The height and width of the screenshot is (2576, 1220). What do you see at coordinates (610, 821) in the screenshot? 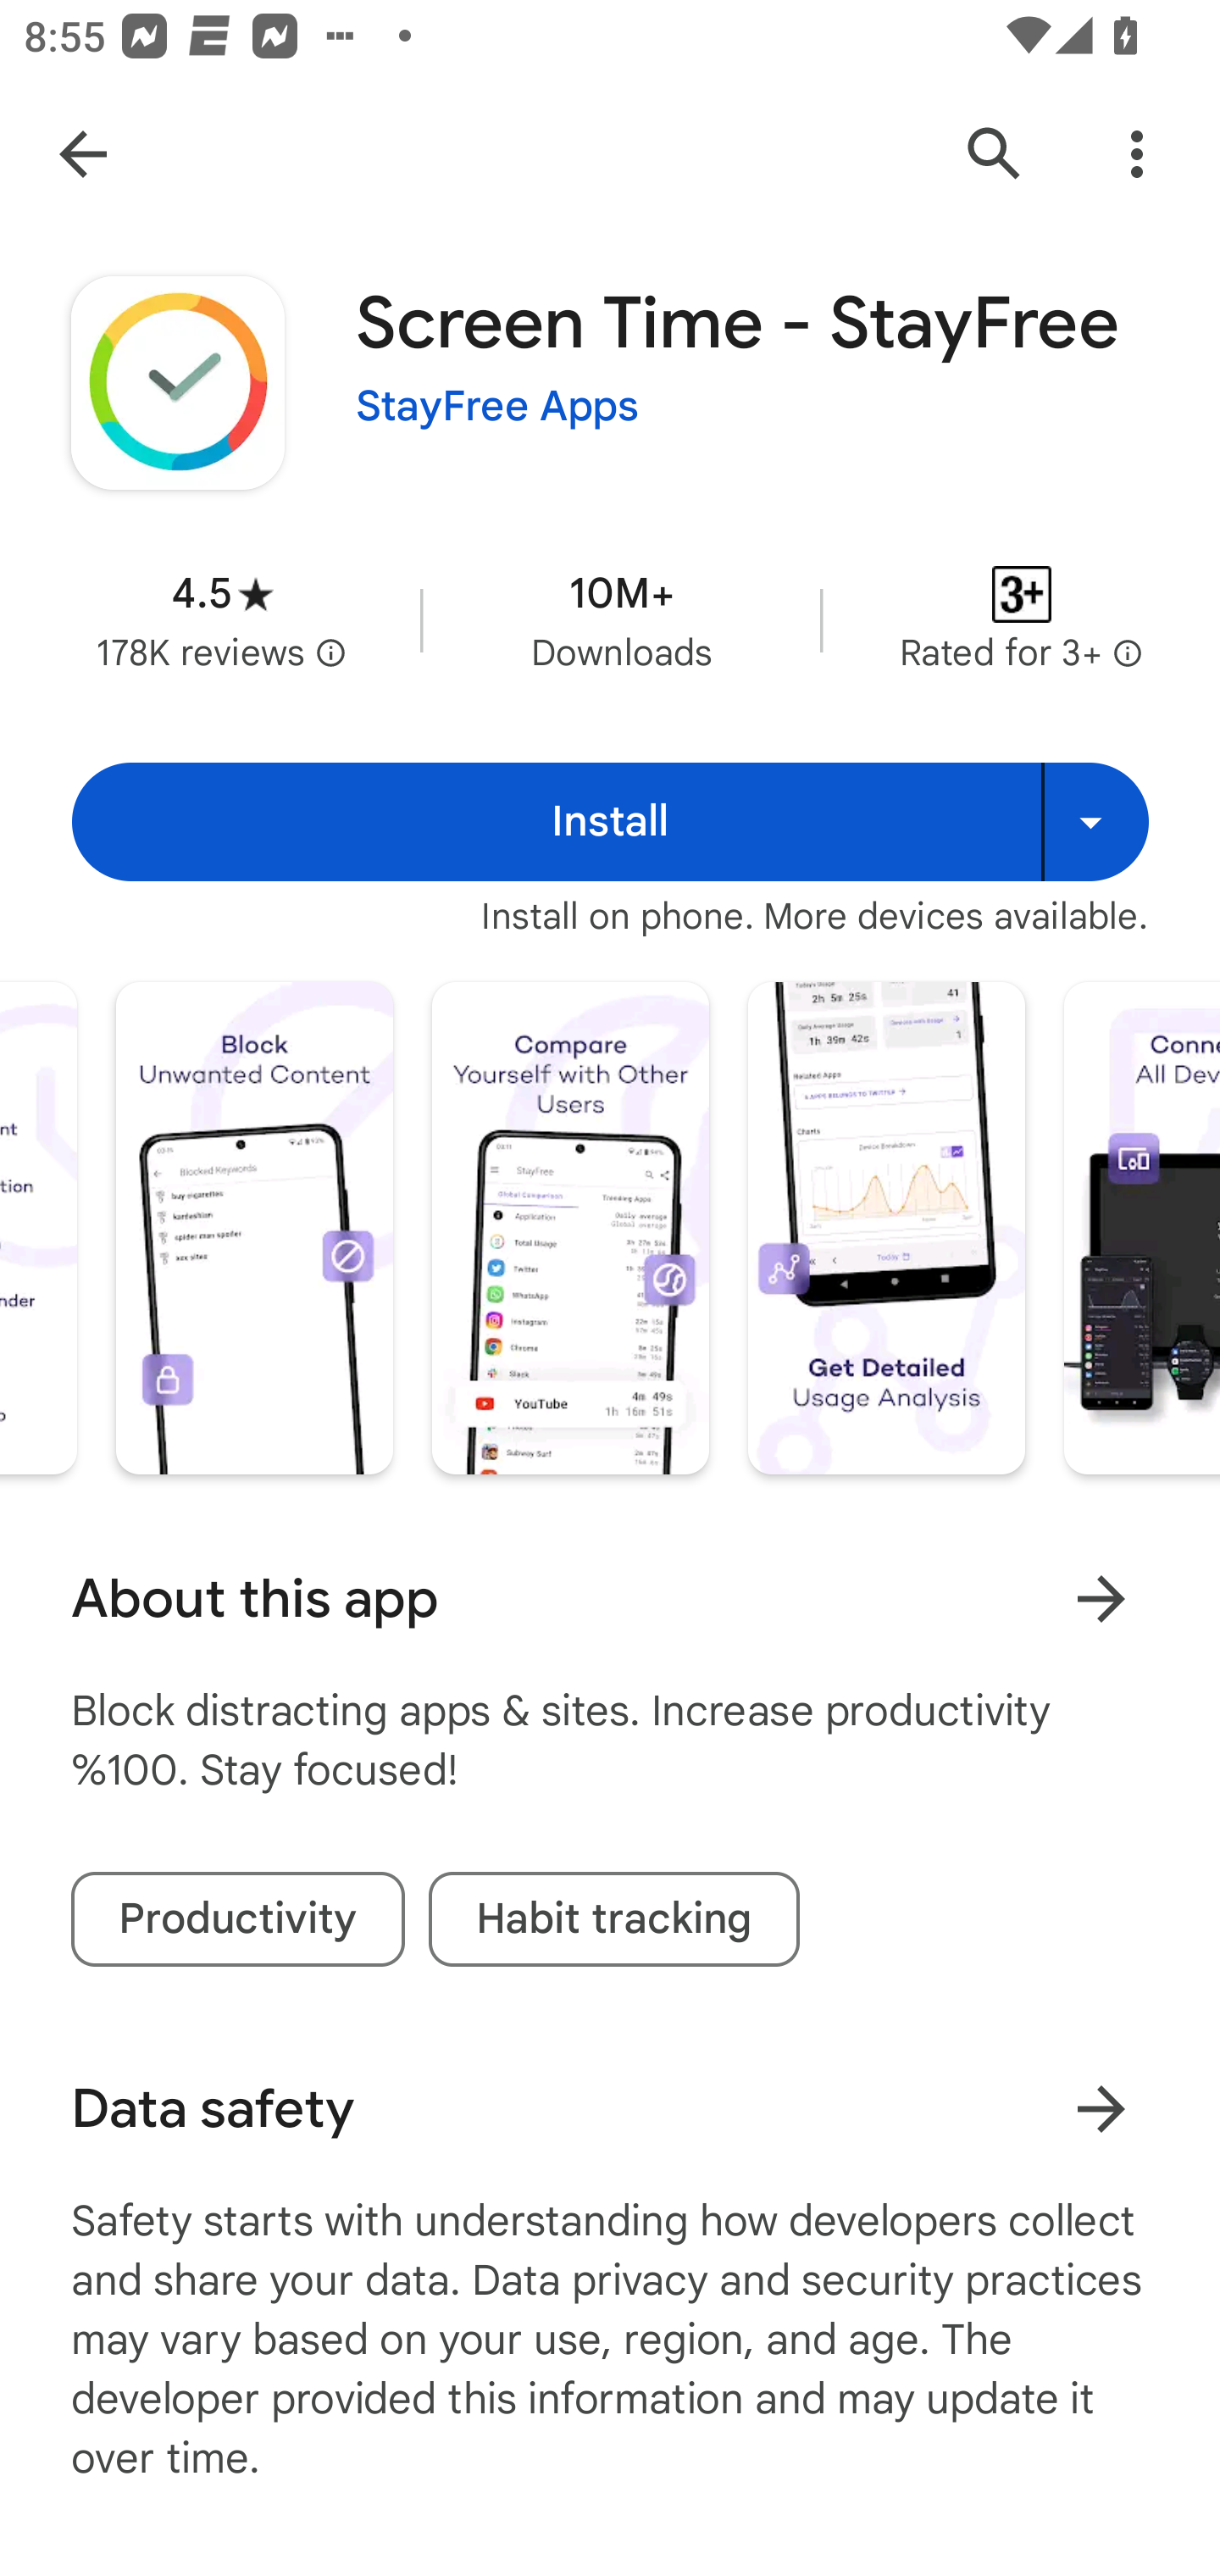
I see `Install Install Install on more devices` at bounding box center [610, 821].